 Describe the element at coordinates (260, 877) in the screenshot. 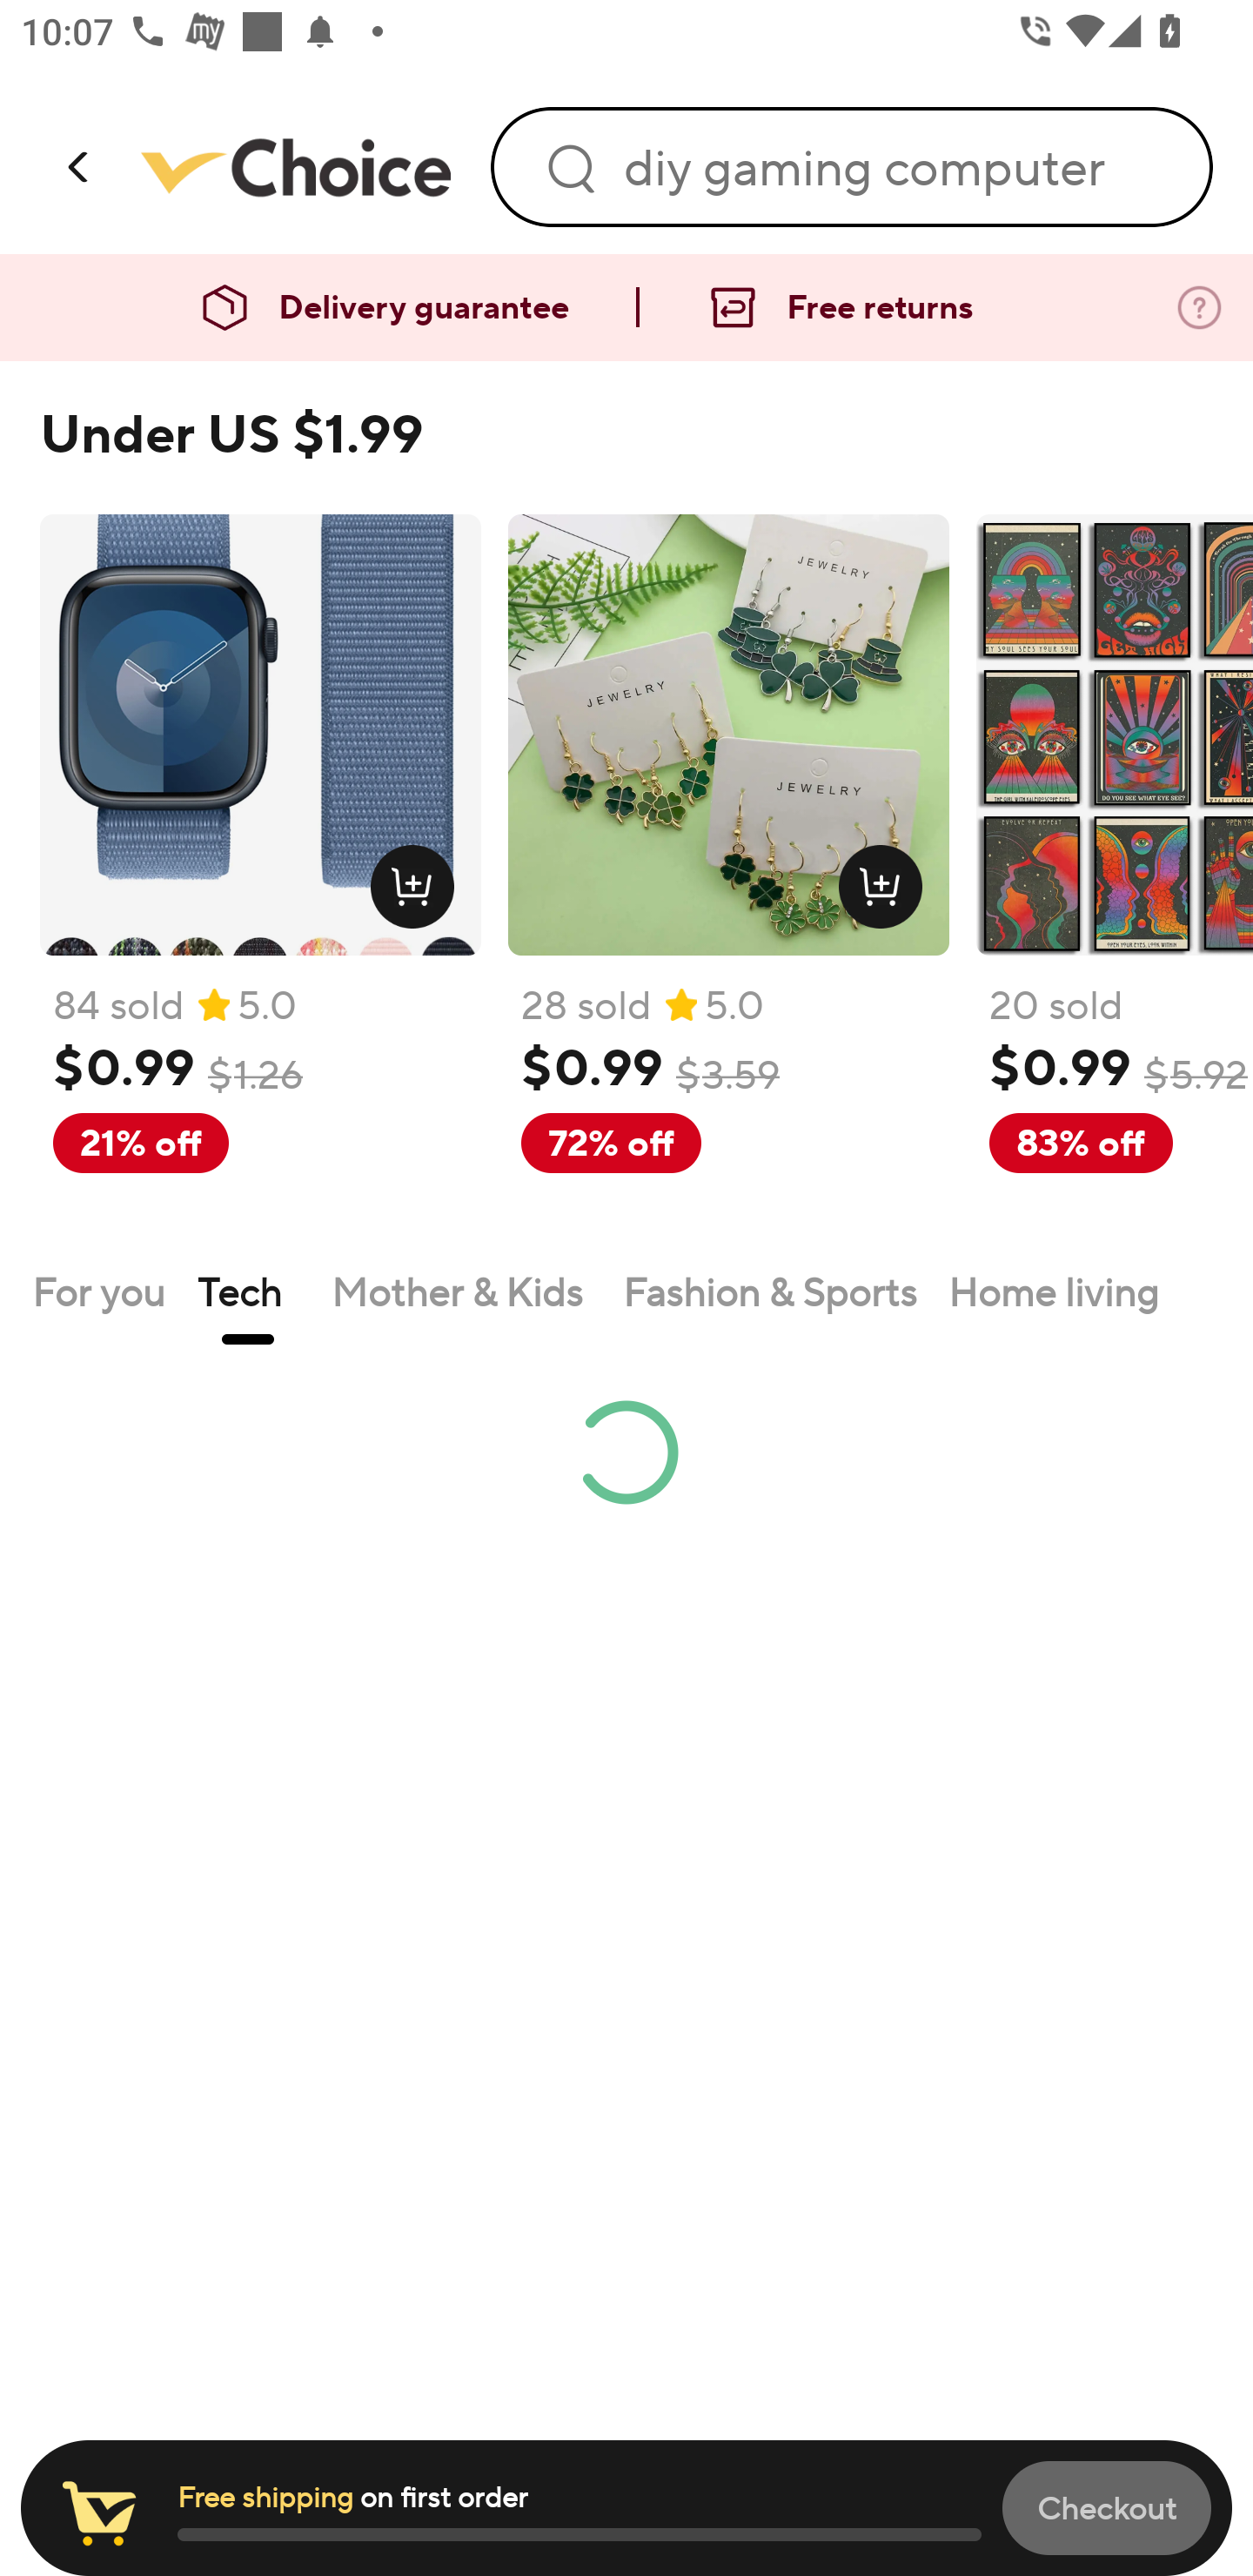

I see `84 sold 5.0 $_0.99 $_1.26 21% off` at that location.